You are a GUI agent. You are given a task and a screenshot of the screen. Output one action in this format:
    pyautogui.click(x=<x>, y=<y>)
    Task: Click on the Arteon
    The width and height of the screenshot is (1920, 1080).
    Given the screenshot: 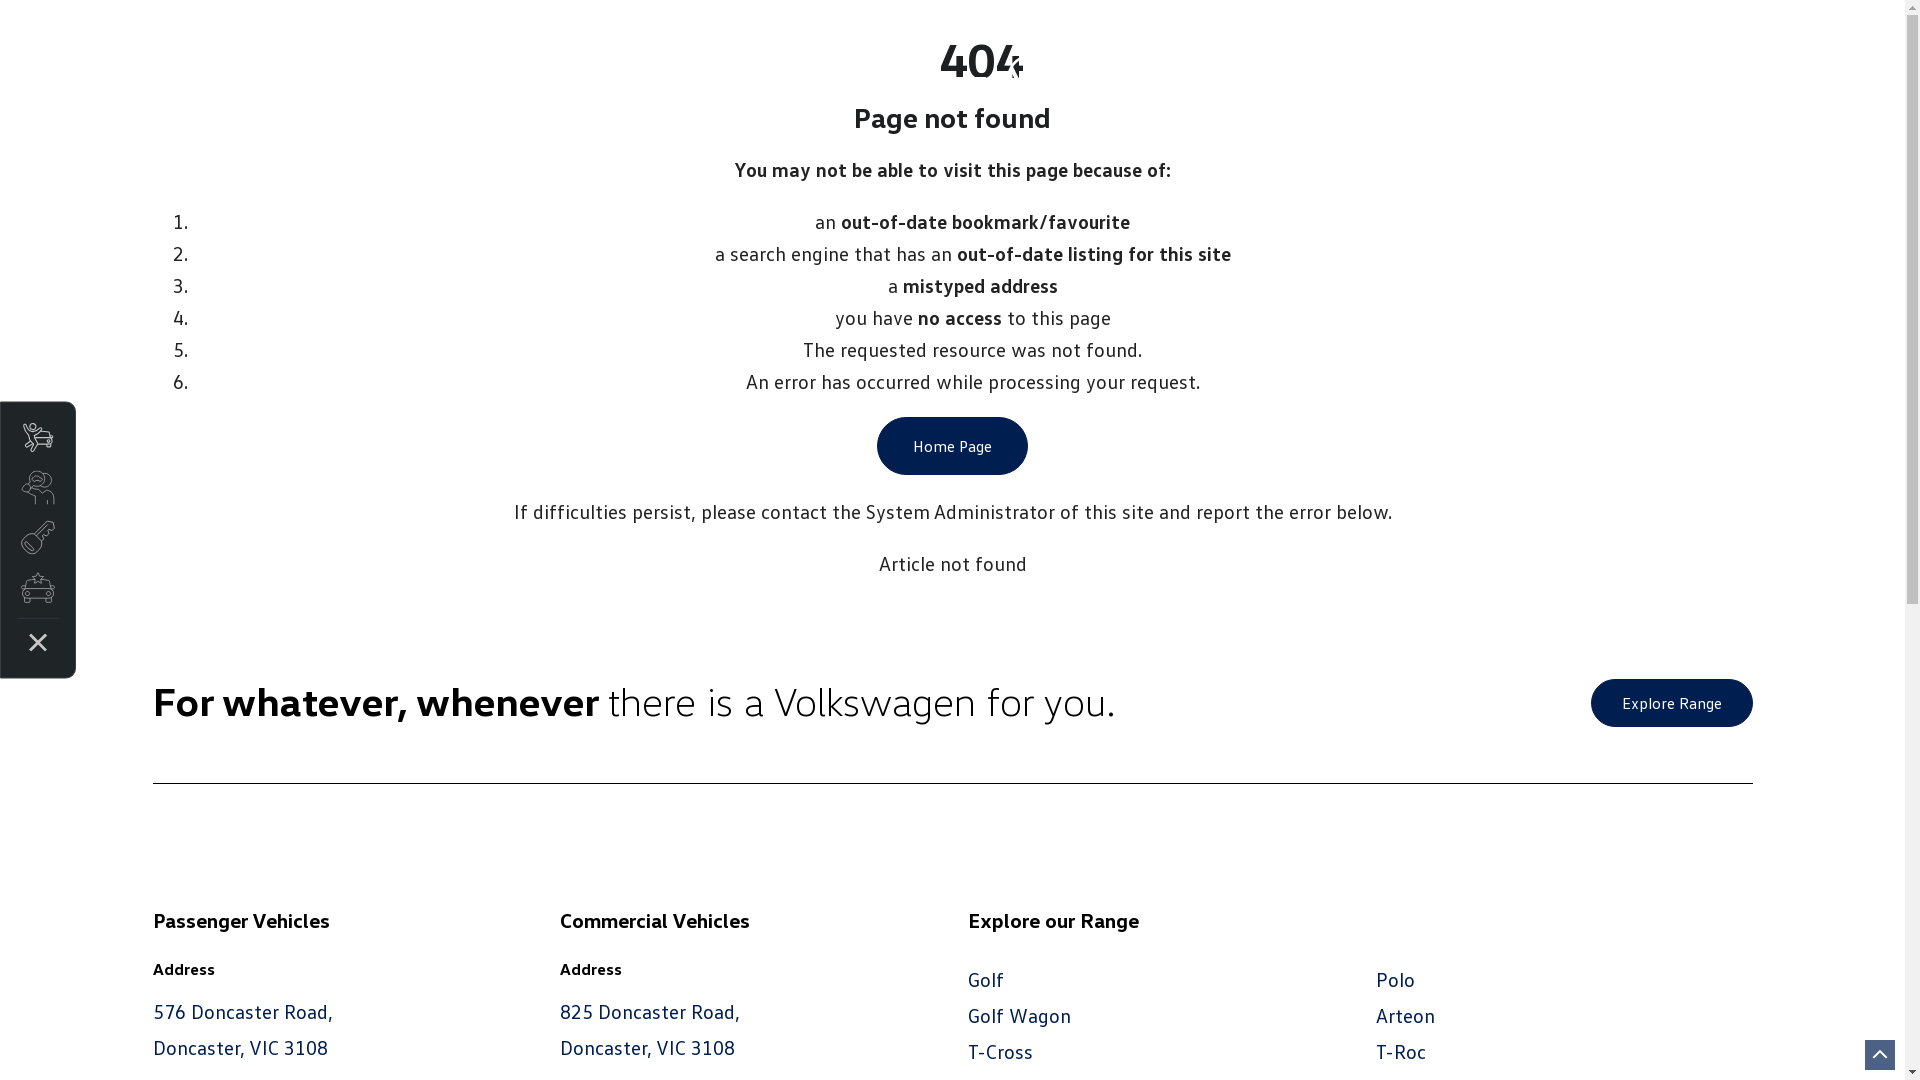 What is the action you would take?
    pyautogui.click(x=1406, y=1015)
    